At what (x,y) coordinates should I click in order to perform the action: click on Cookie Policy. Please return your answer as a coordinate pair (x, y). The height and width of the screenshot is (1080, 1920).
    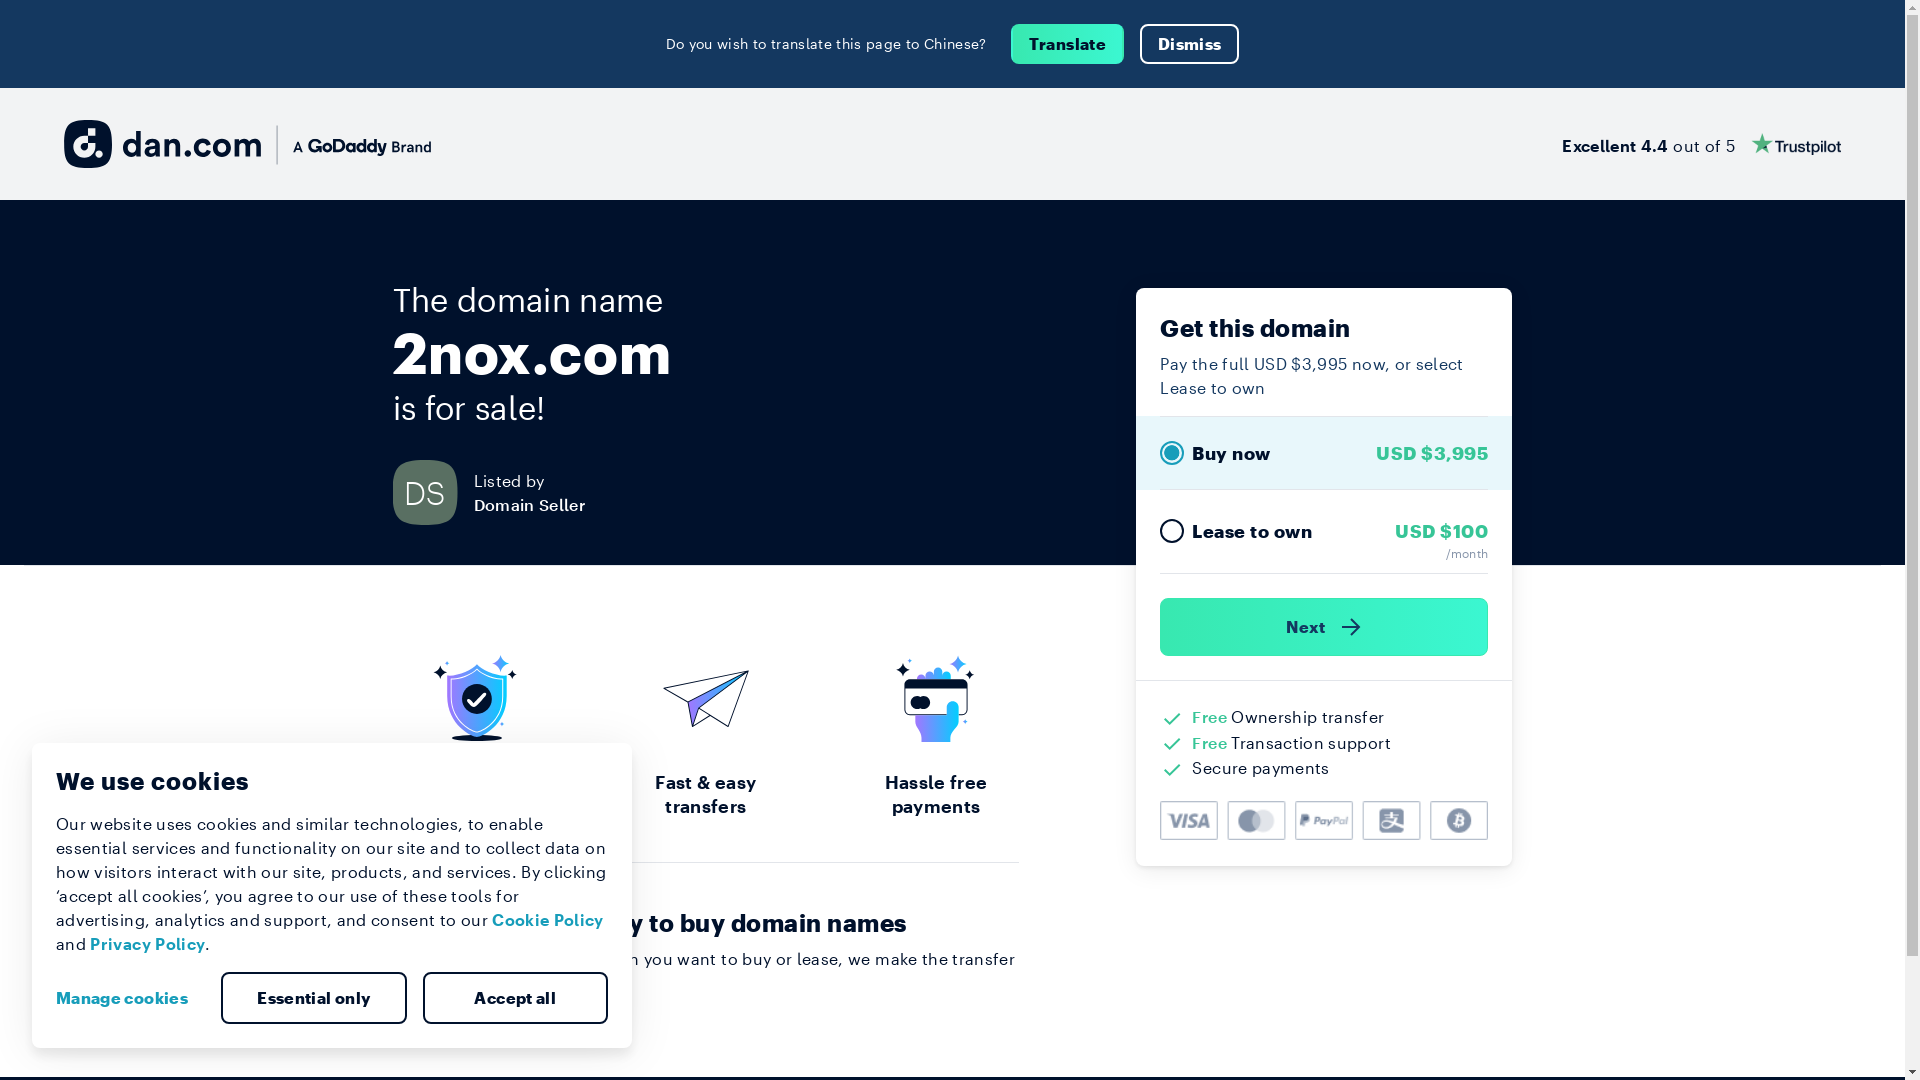
    Looking at the image, I should click on (548, 920).